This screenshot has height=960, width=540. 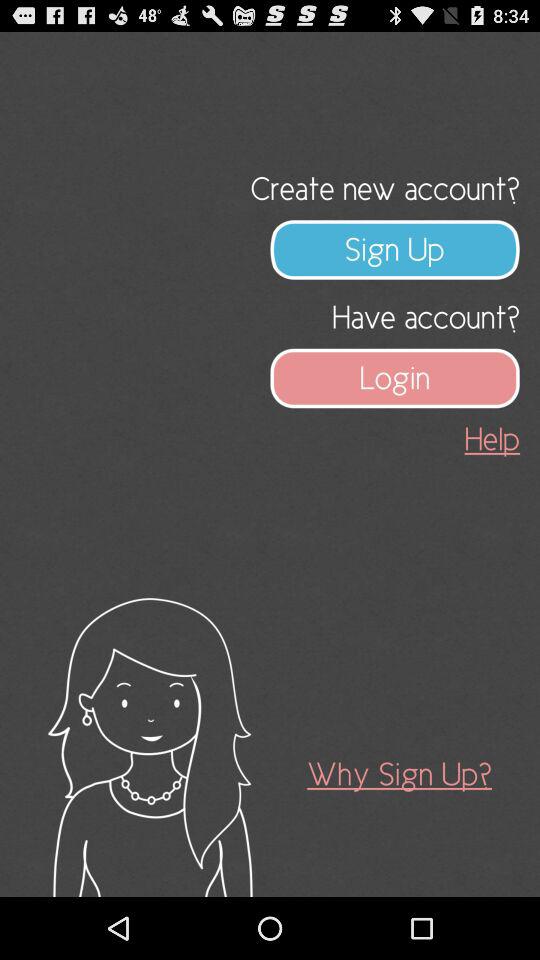 I want to click on jump until login, so click(x=395, y=378).